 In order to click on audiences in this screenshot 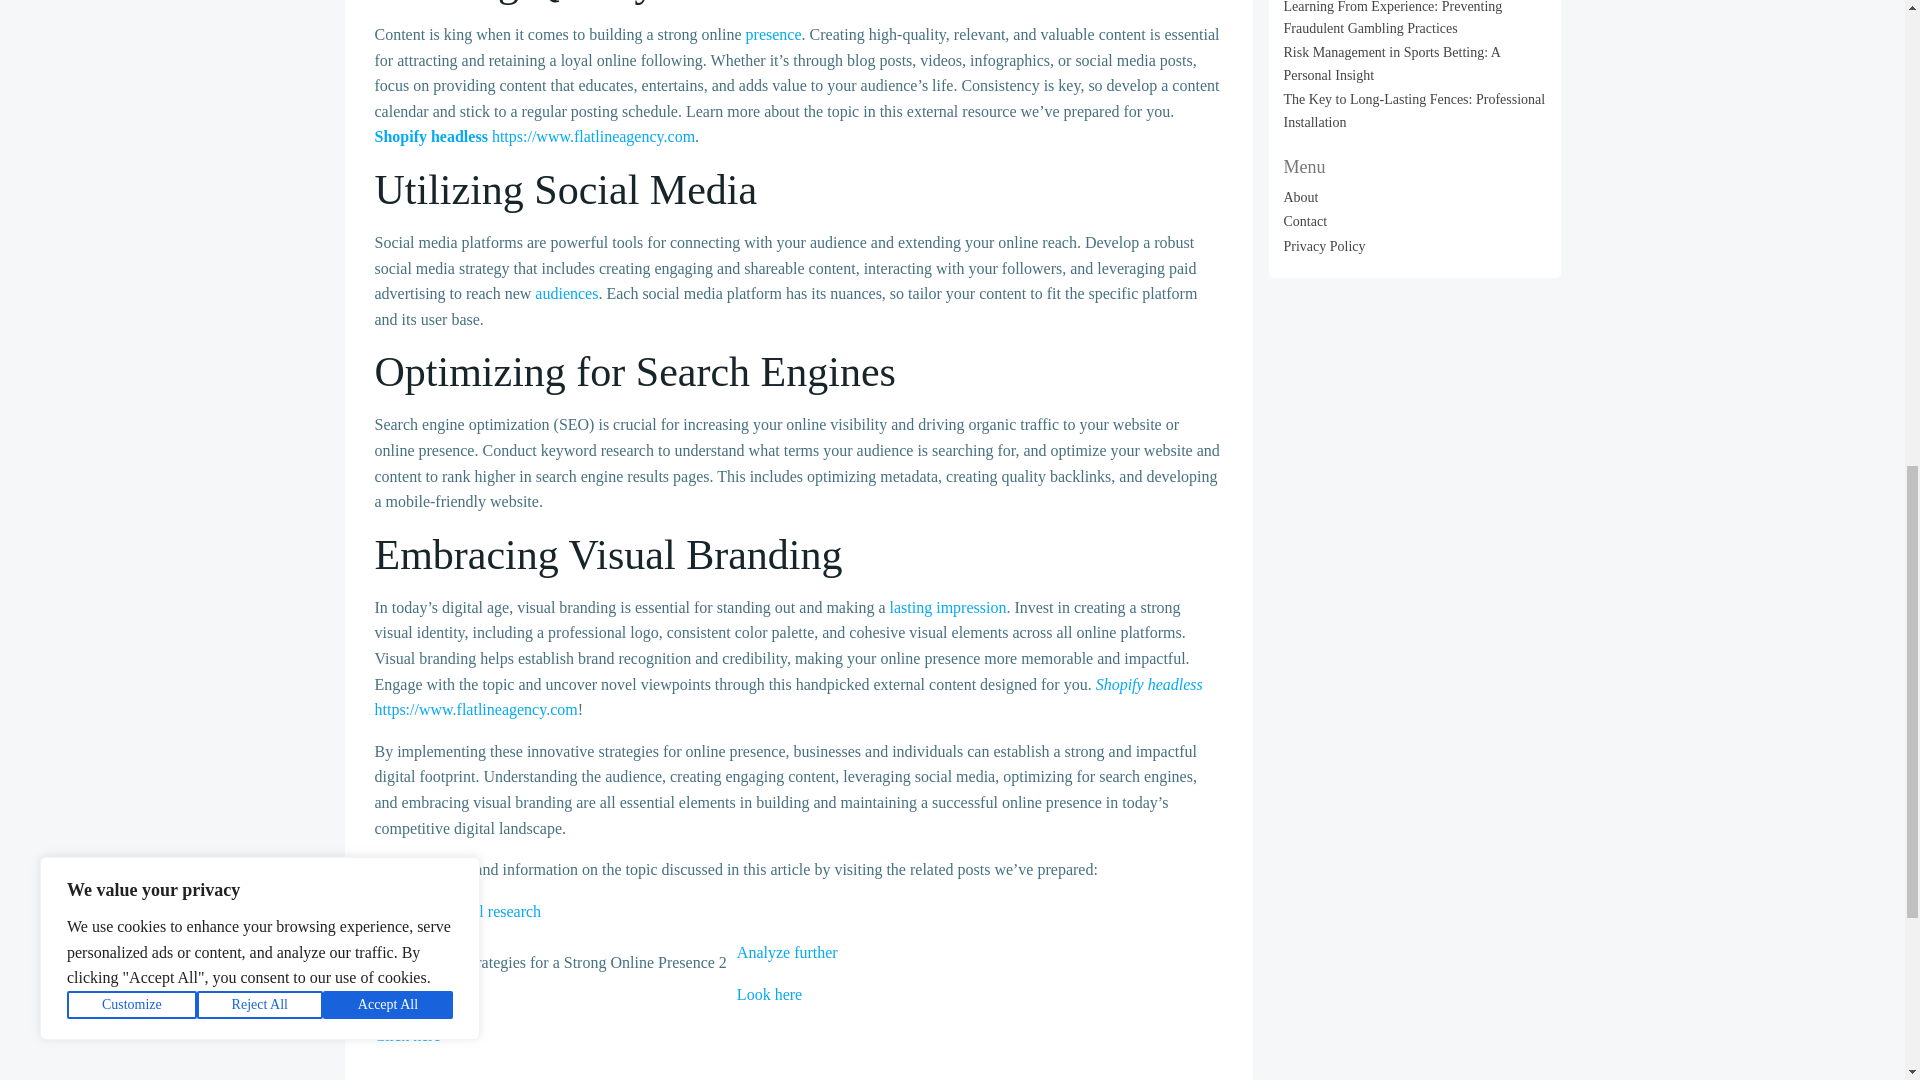, I will do `click(566, 294)`.